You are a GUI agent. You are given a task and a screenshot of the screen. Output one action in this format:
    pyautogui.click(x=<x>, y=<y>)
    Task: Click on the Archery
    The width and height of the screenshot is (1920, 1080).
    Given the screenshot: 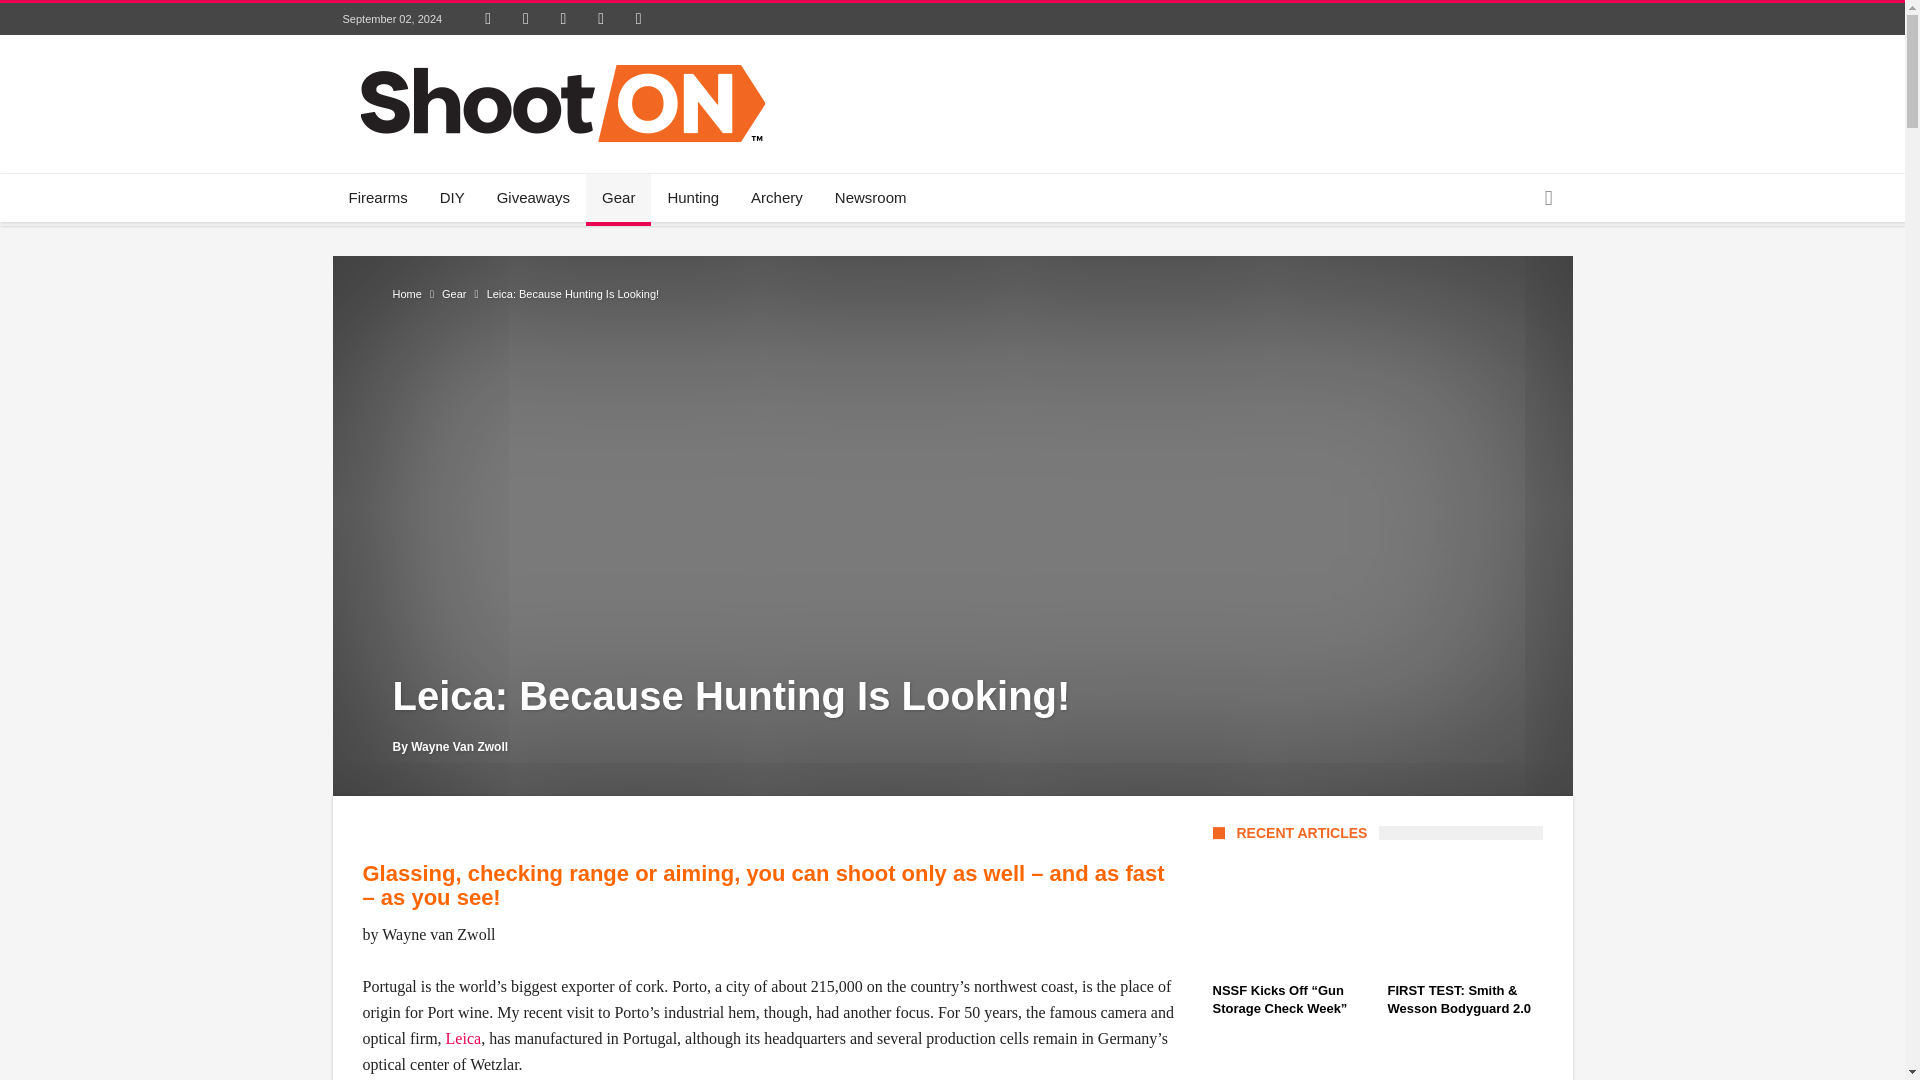 What is the action you would take?
    pyautogui.click(x=777, y=198)
    